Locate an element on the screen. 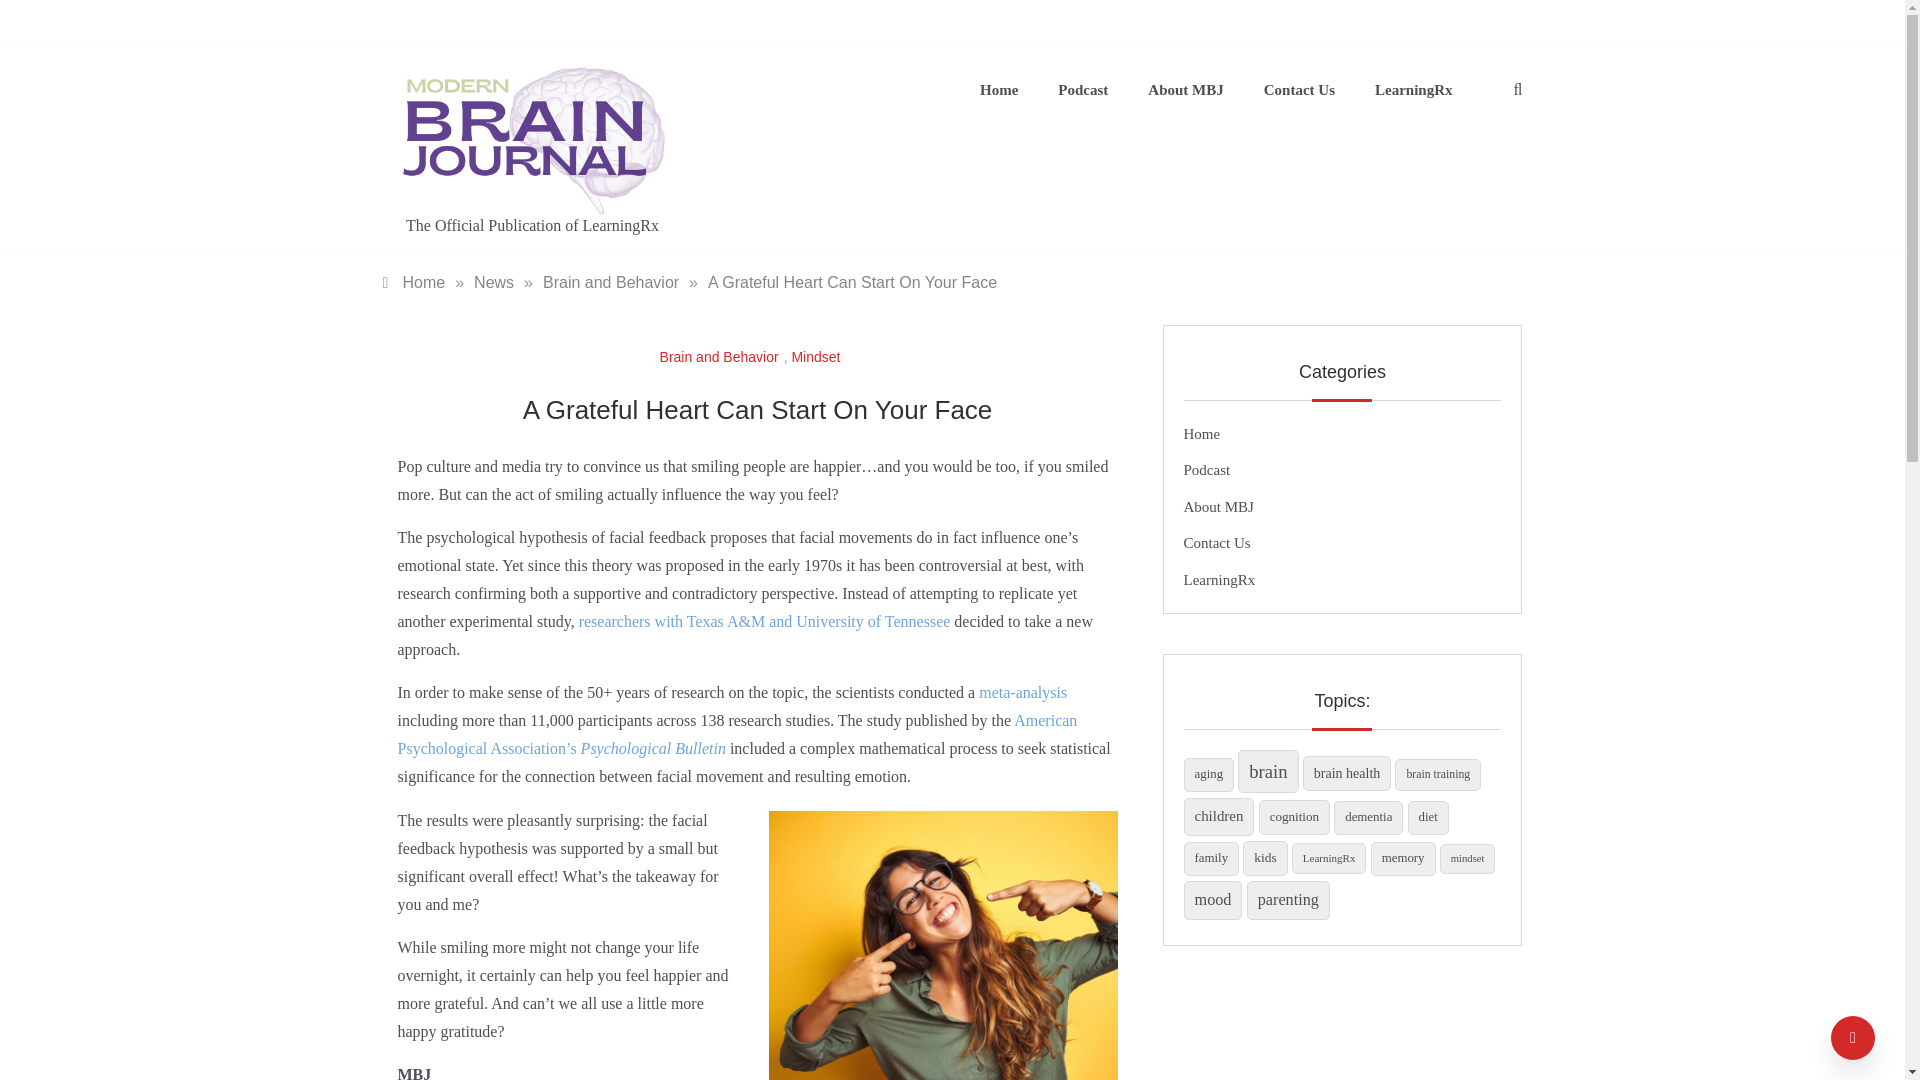 The image size is (1920, 1080). Home is located at coordinates (999, 90).